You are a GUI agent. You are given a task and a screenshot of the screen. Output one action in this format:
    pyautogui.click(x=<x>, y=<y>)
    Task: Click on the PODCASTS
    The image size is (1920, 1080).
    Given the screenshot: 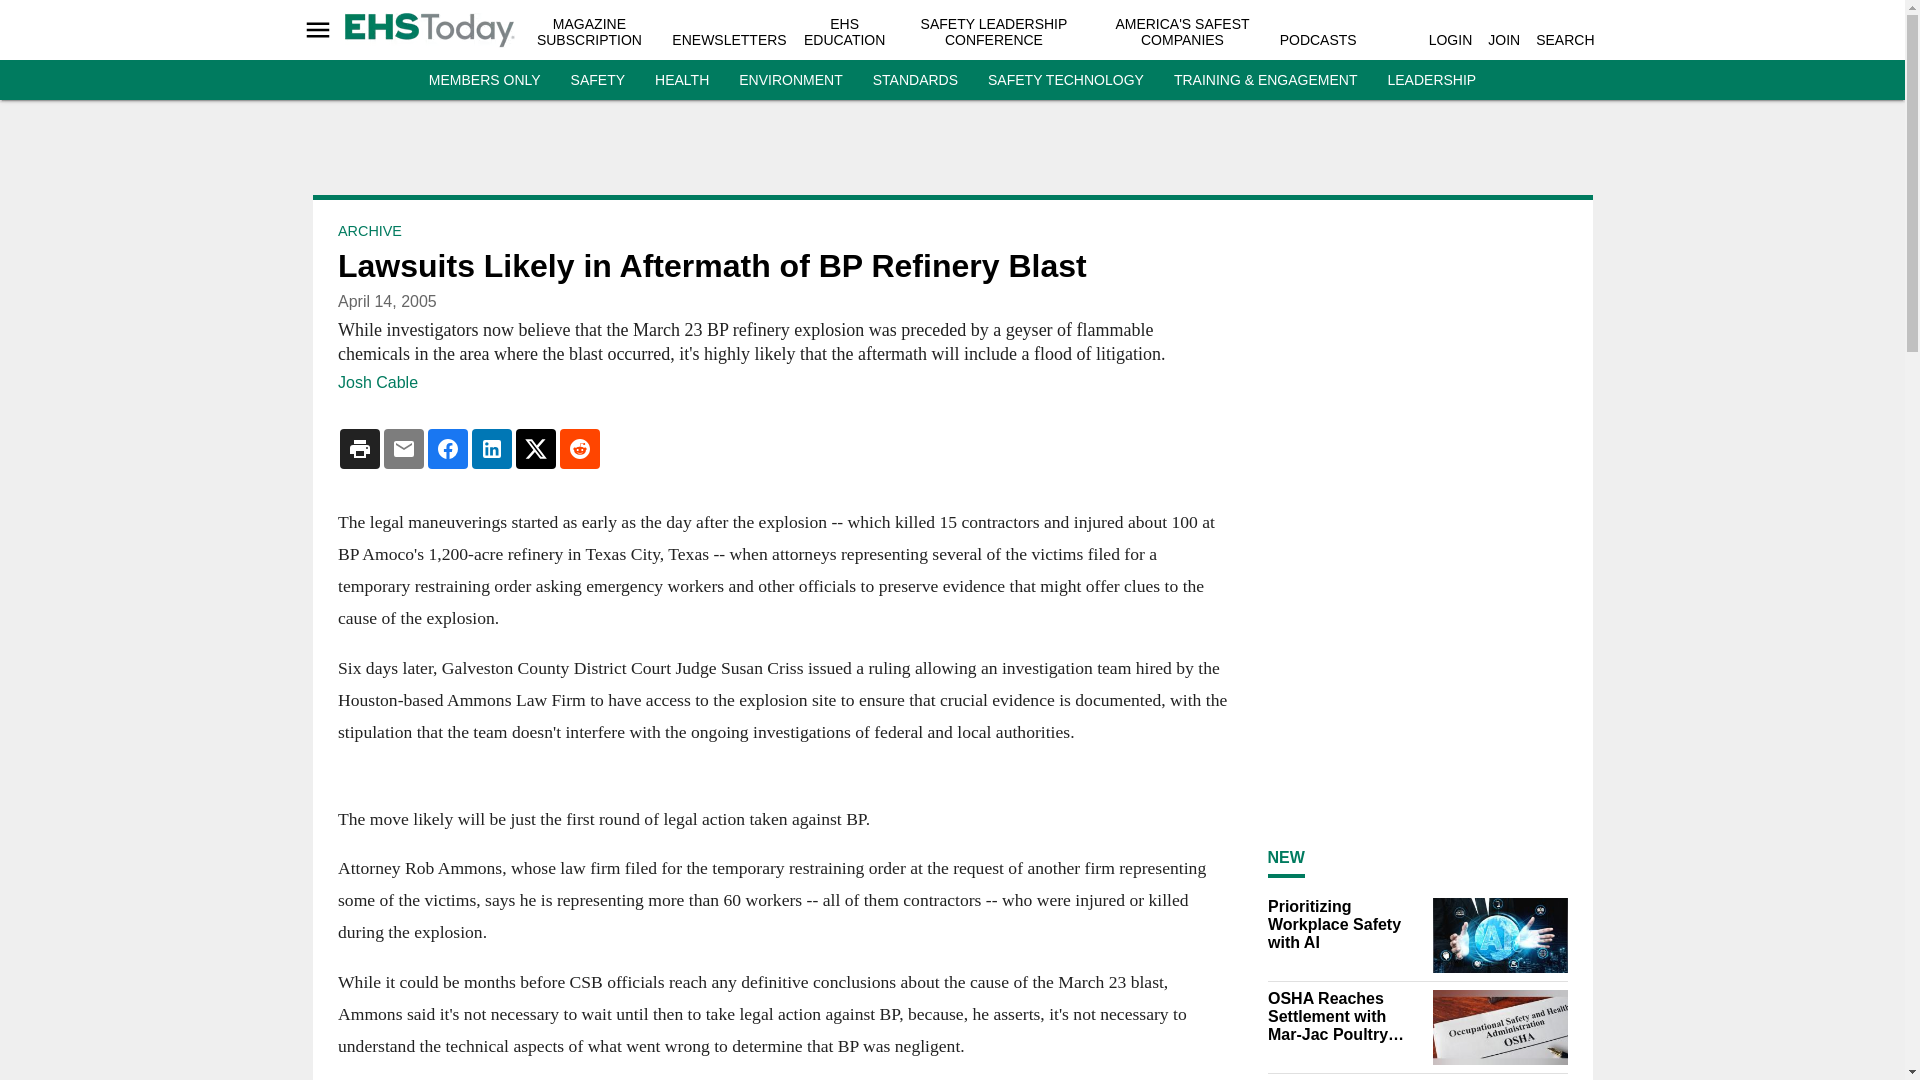 What is the action you would take?
    pyautogui.click(x=1318, y=40)
    